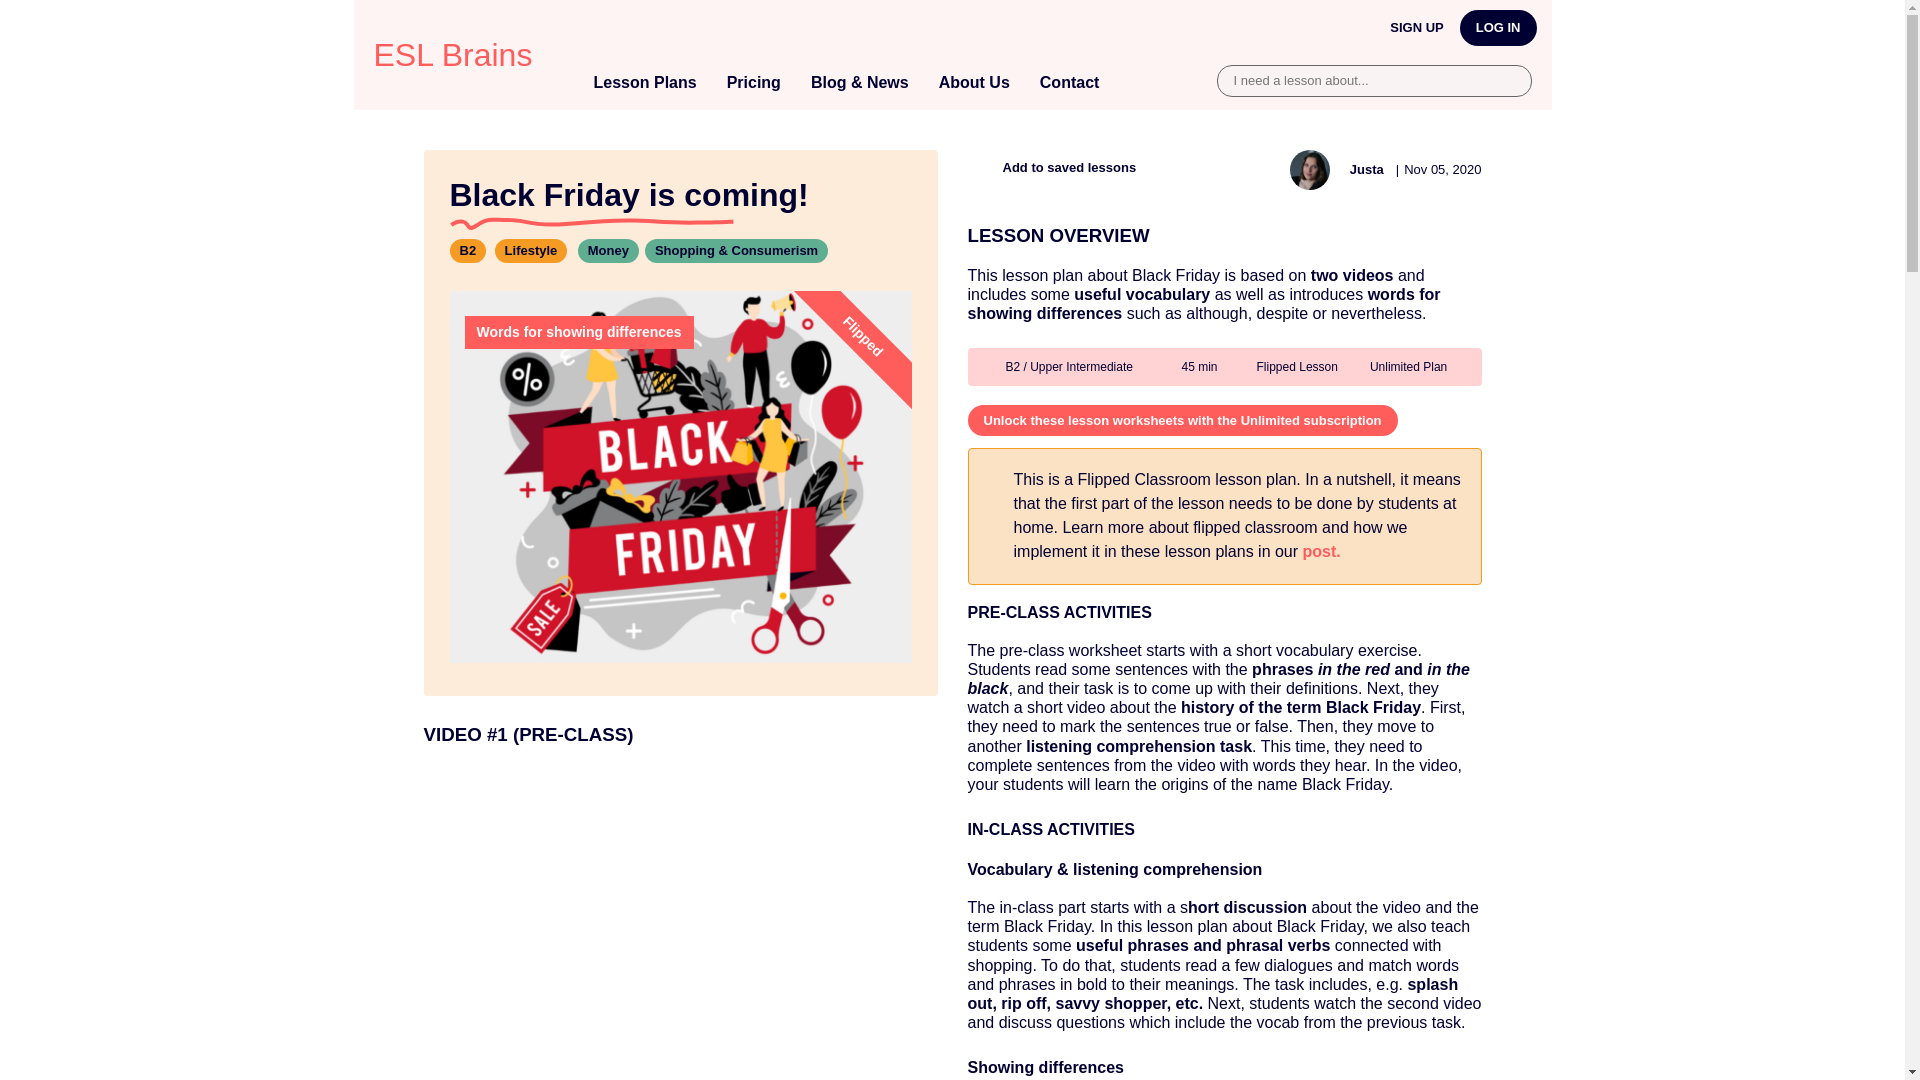  I want to click on Add to saved lessons, so click(1052, 166).